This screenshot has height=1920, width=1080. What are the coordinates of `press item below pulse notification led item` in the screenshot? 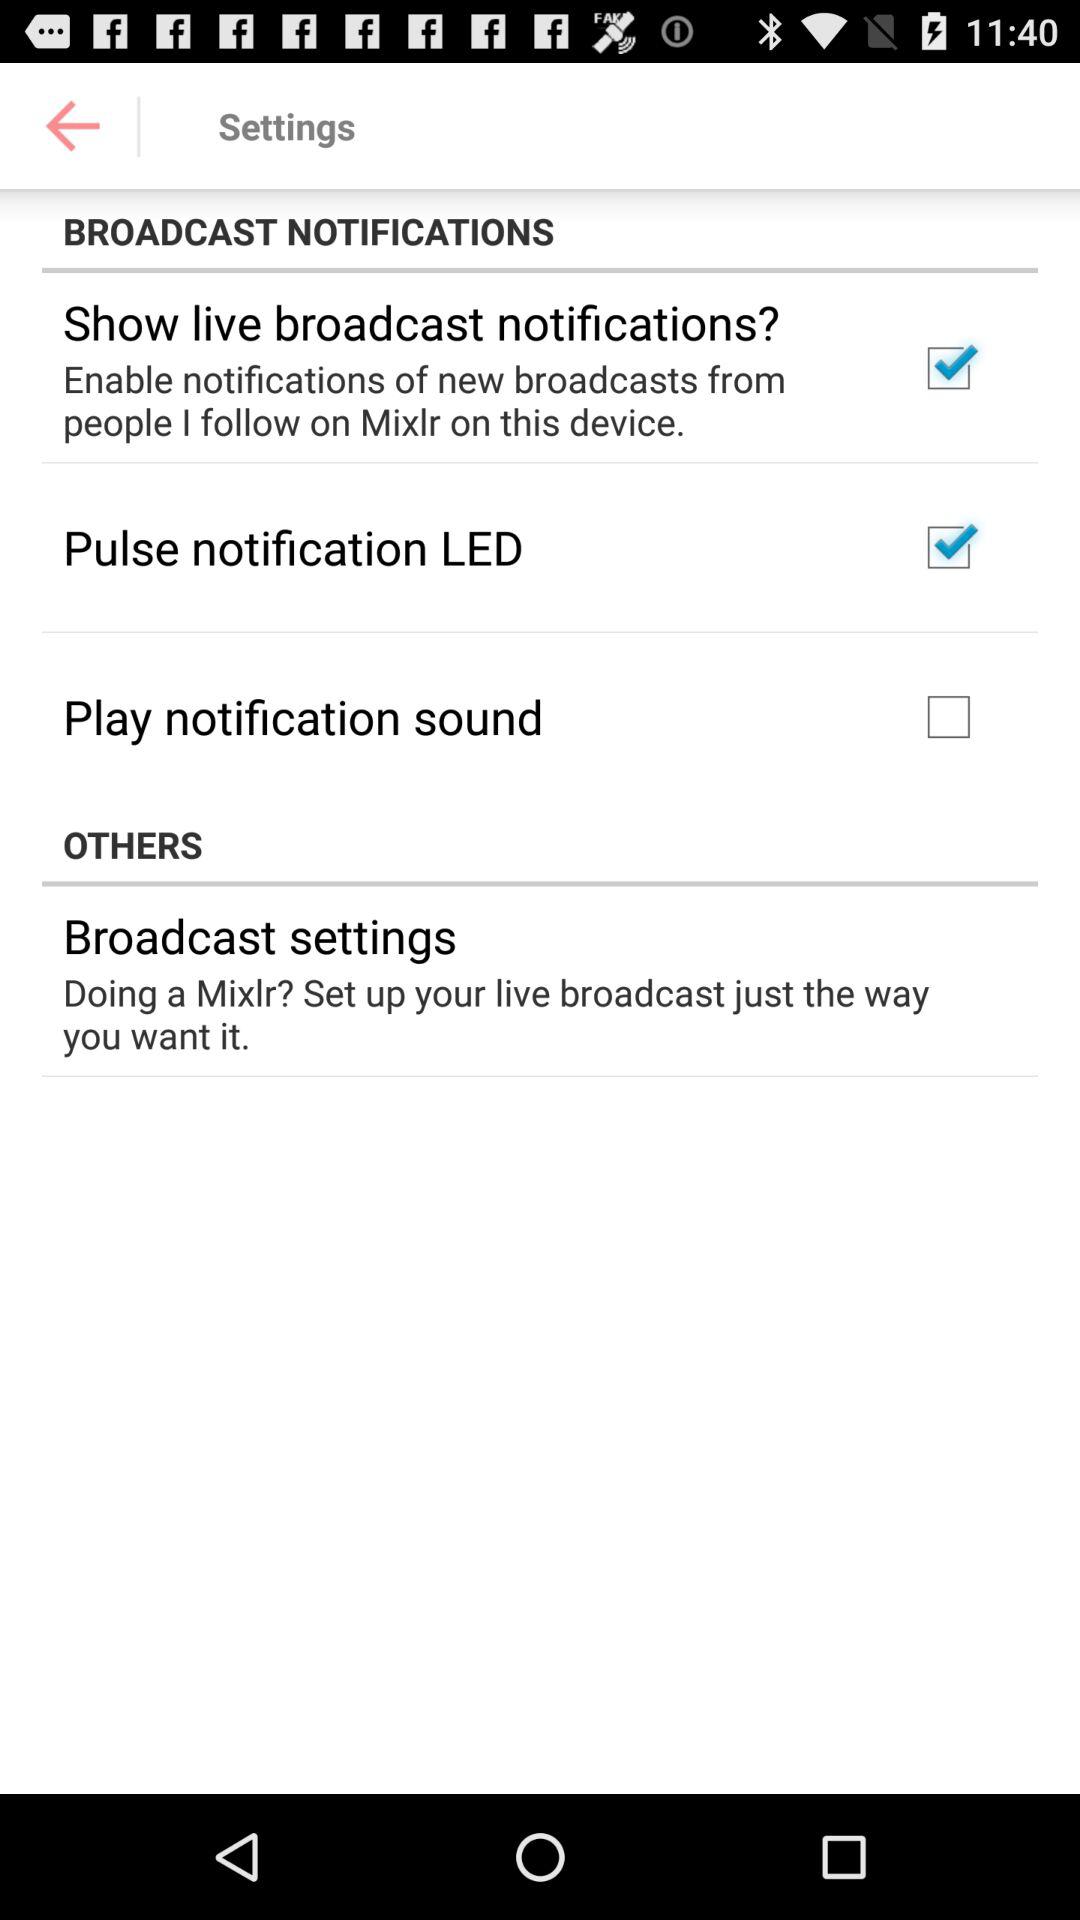 It's located at (303, 716).